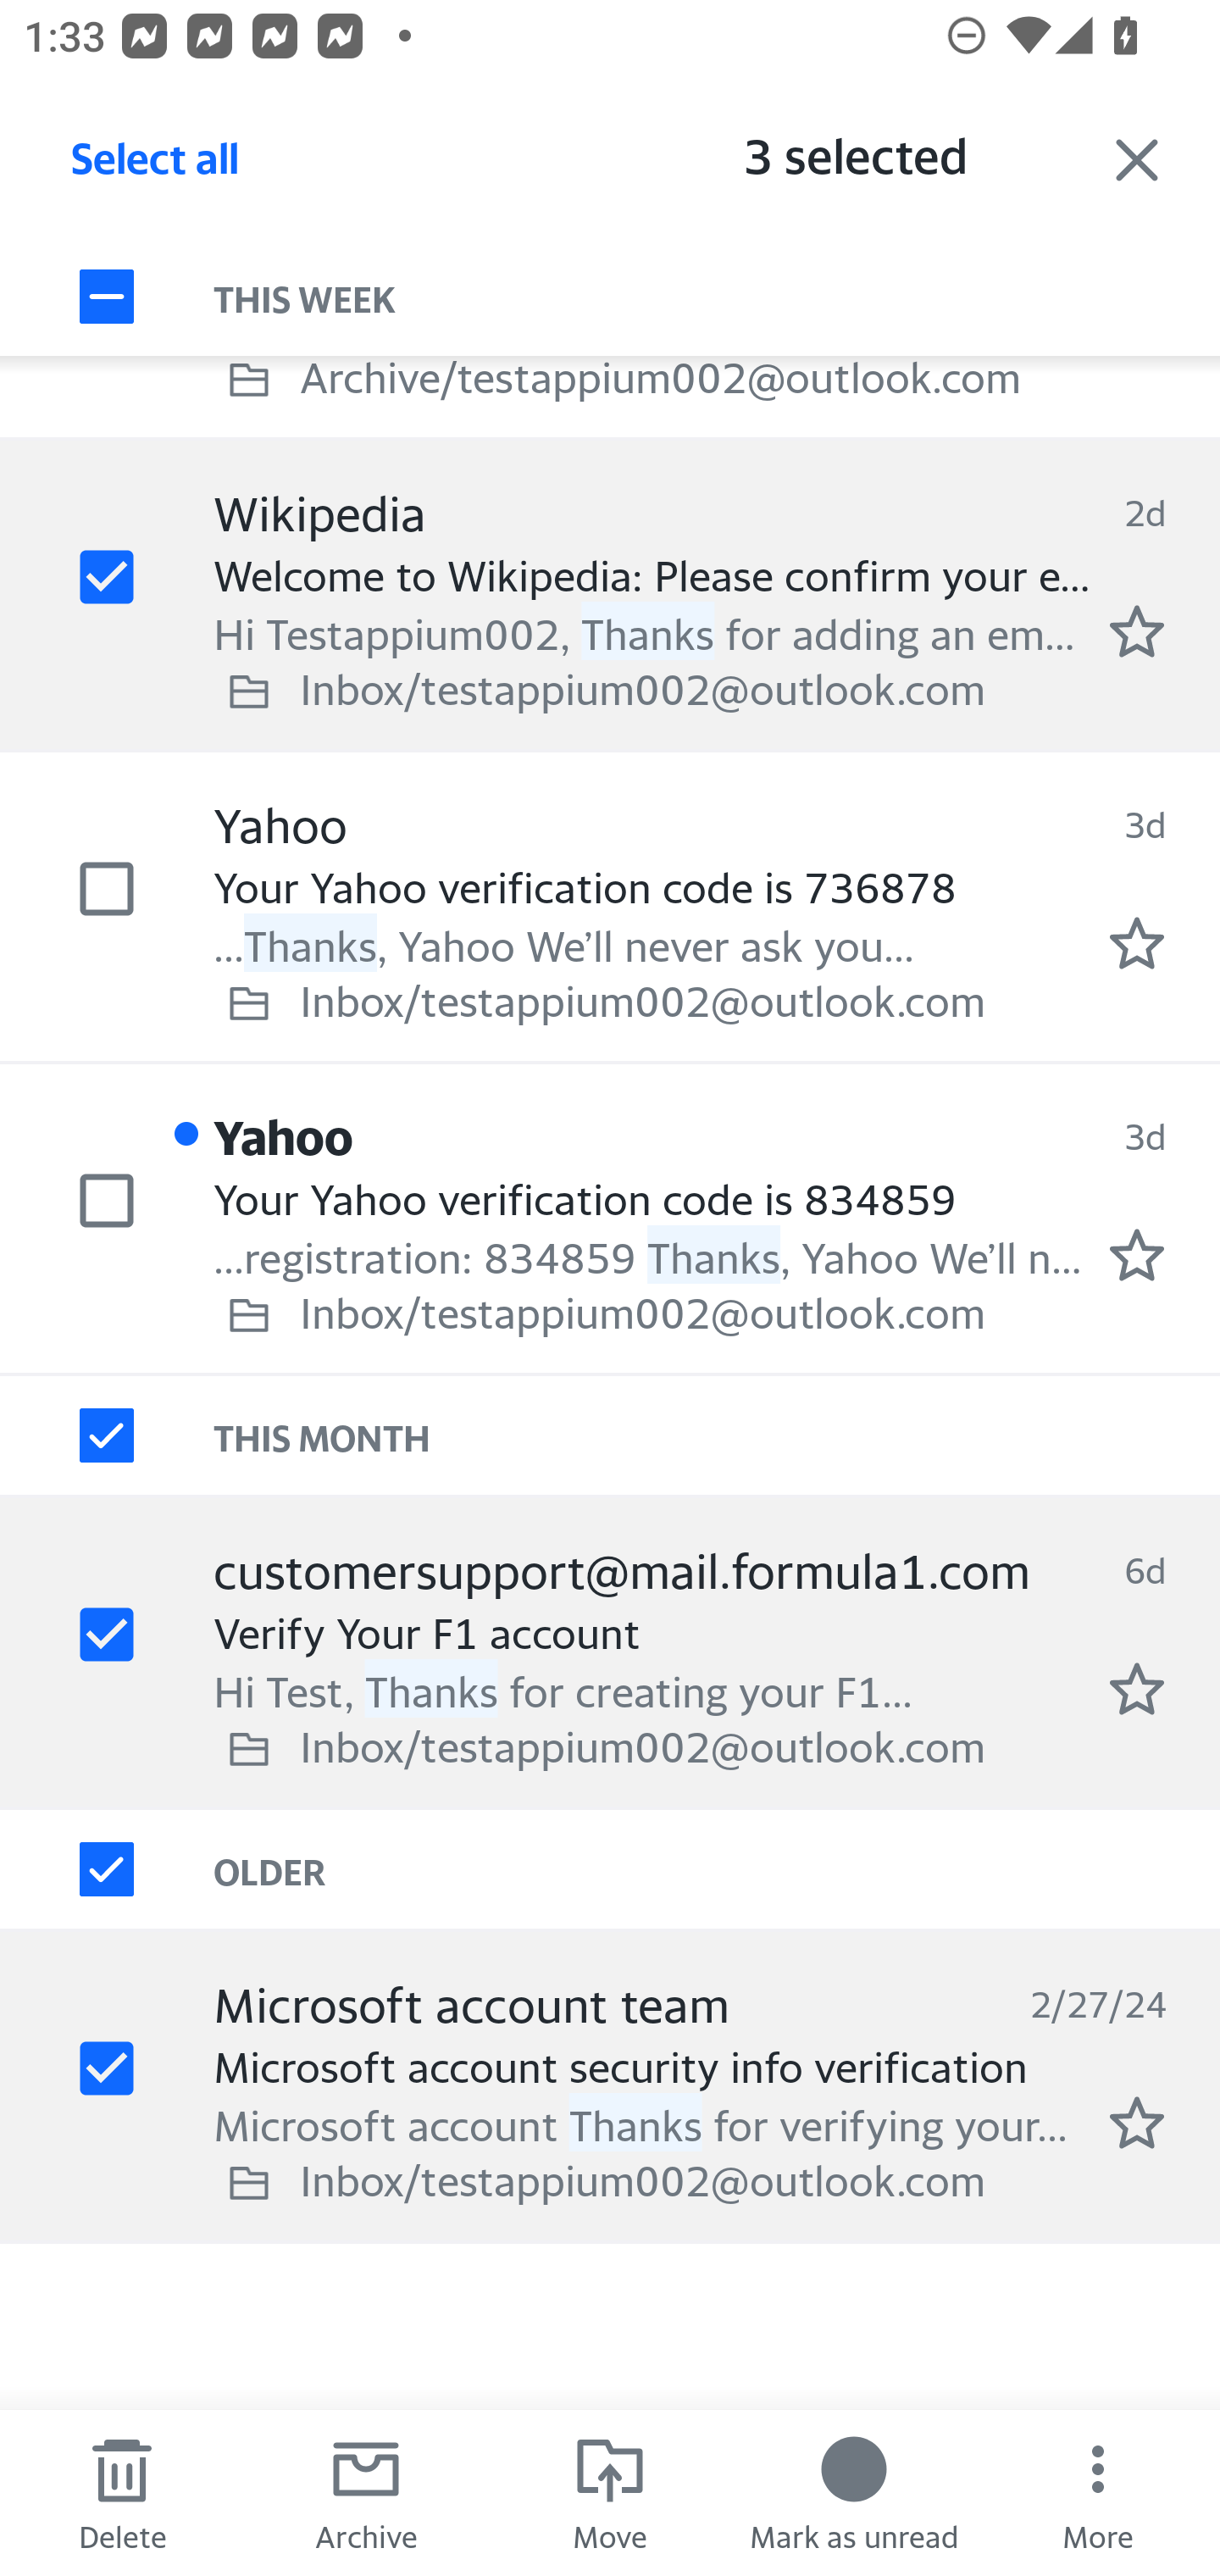 This screenshot has height=2576, width=1220. Describe the element at coordinates (717, 1868) in the screenshot. I see `OLDER` at that location.